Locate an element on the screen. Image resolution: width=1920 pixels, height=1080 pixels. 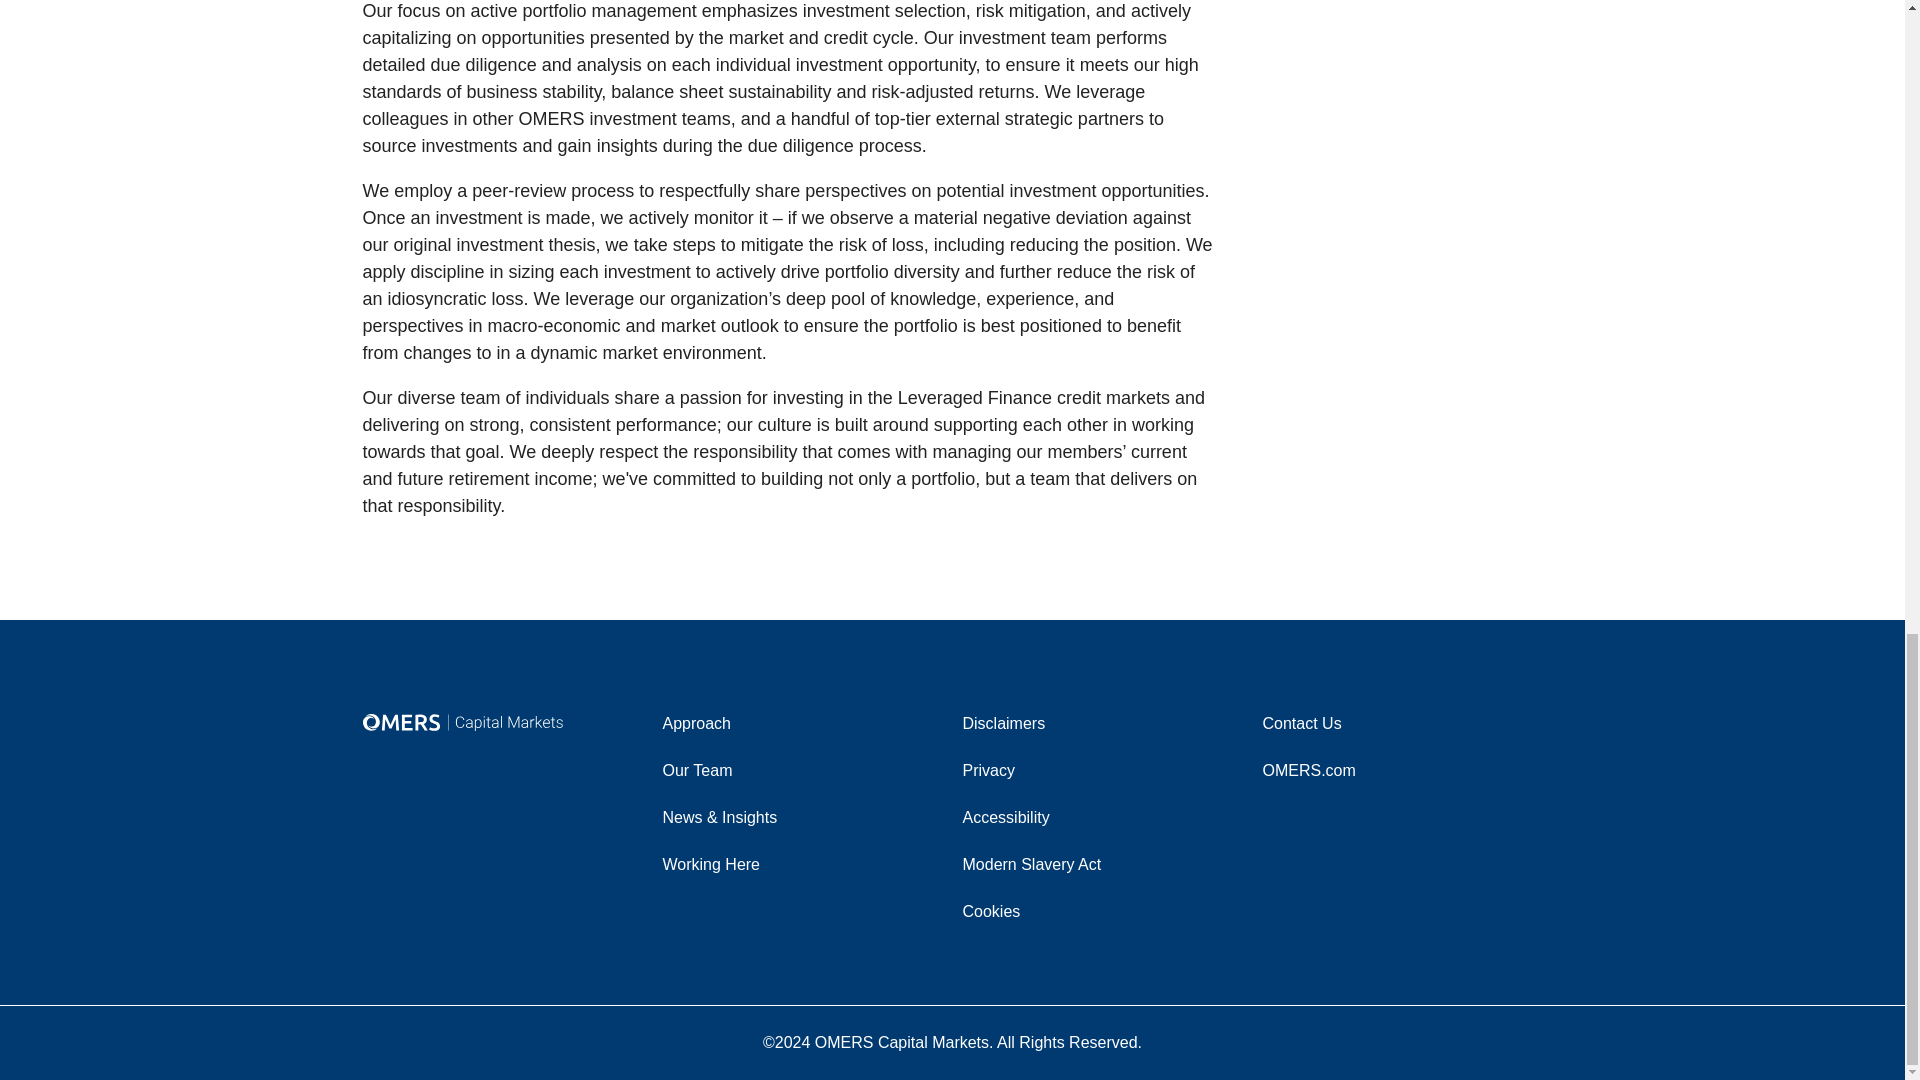
Accessibility is located at coordinates (1102, 816).